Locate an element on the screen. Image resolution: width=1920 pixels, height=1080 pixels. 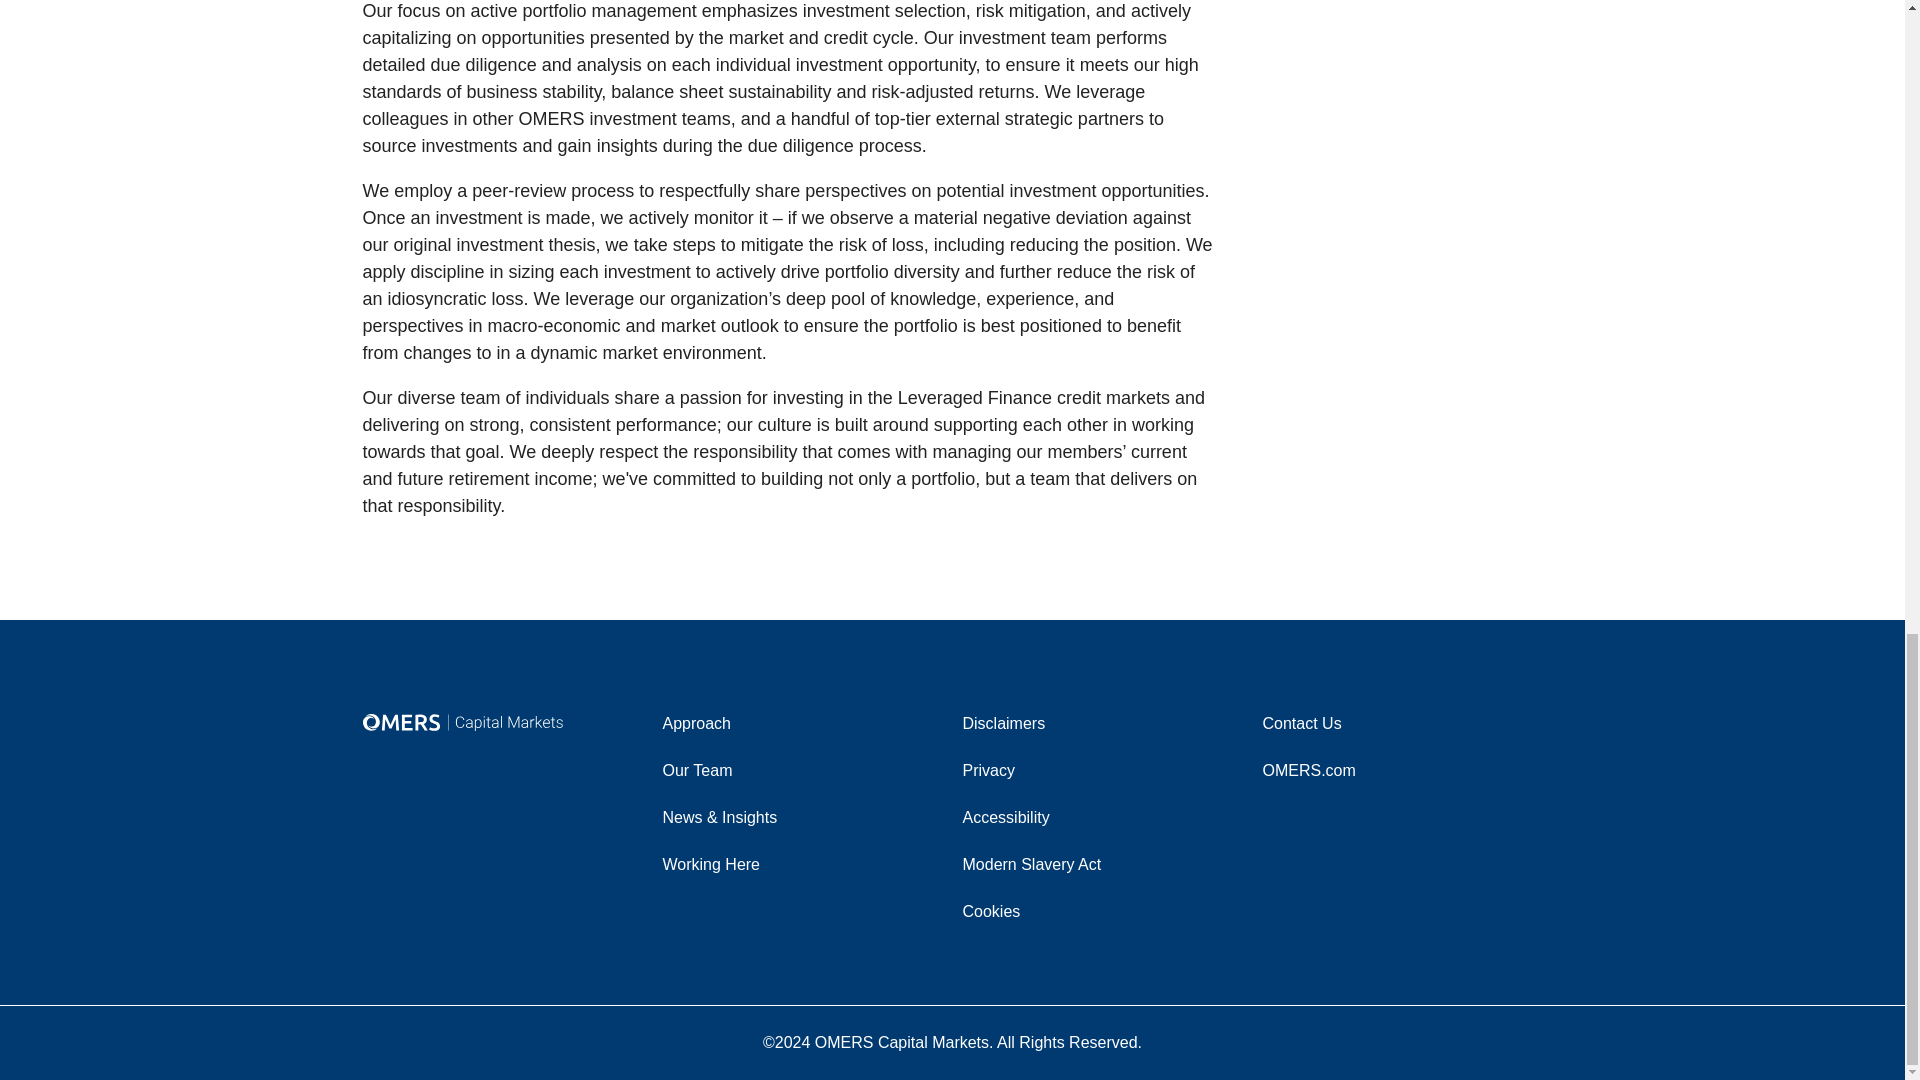
Accessibility is located at coordinates (1102, 816).